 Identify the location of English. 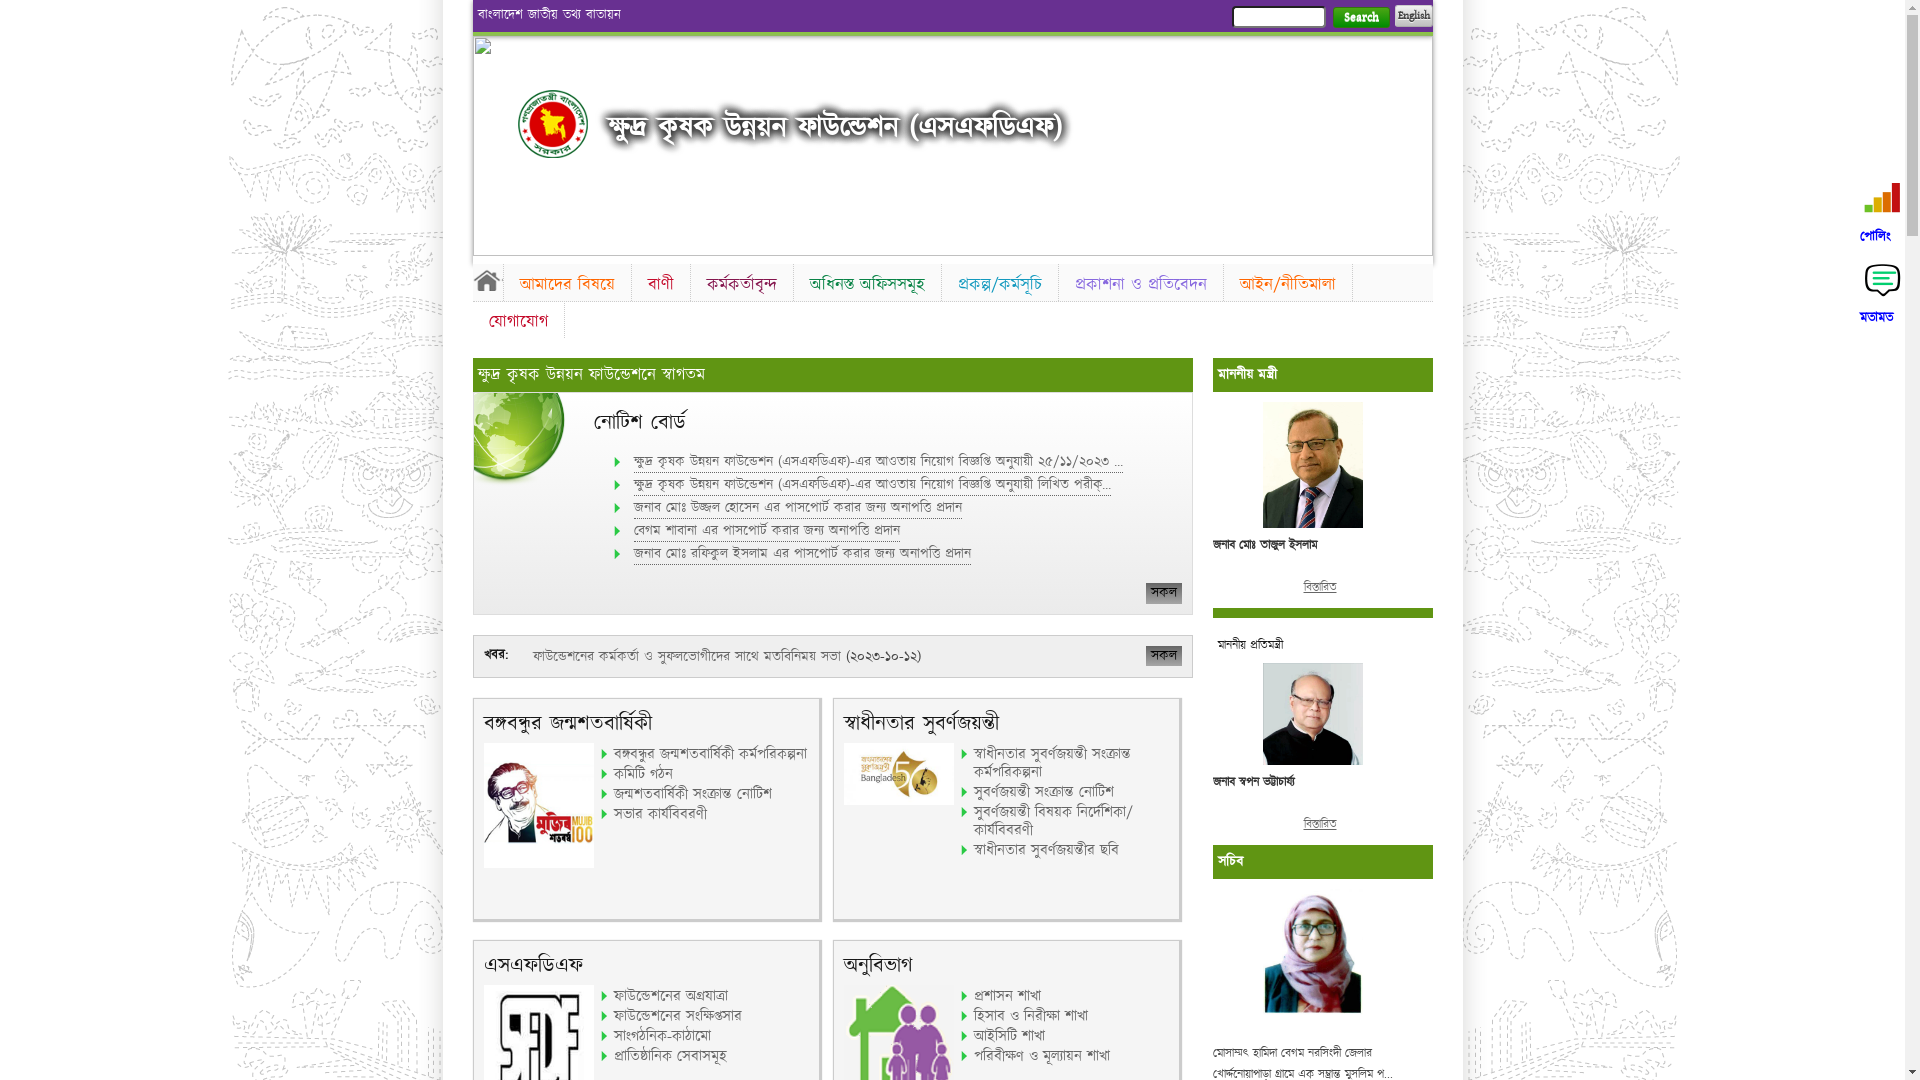
(1413, 16).